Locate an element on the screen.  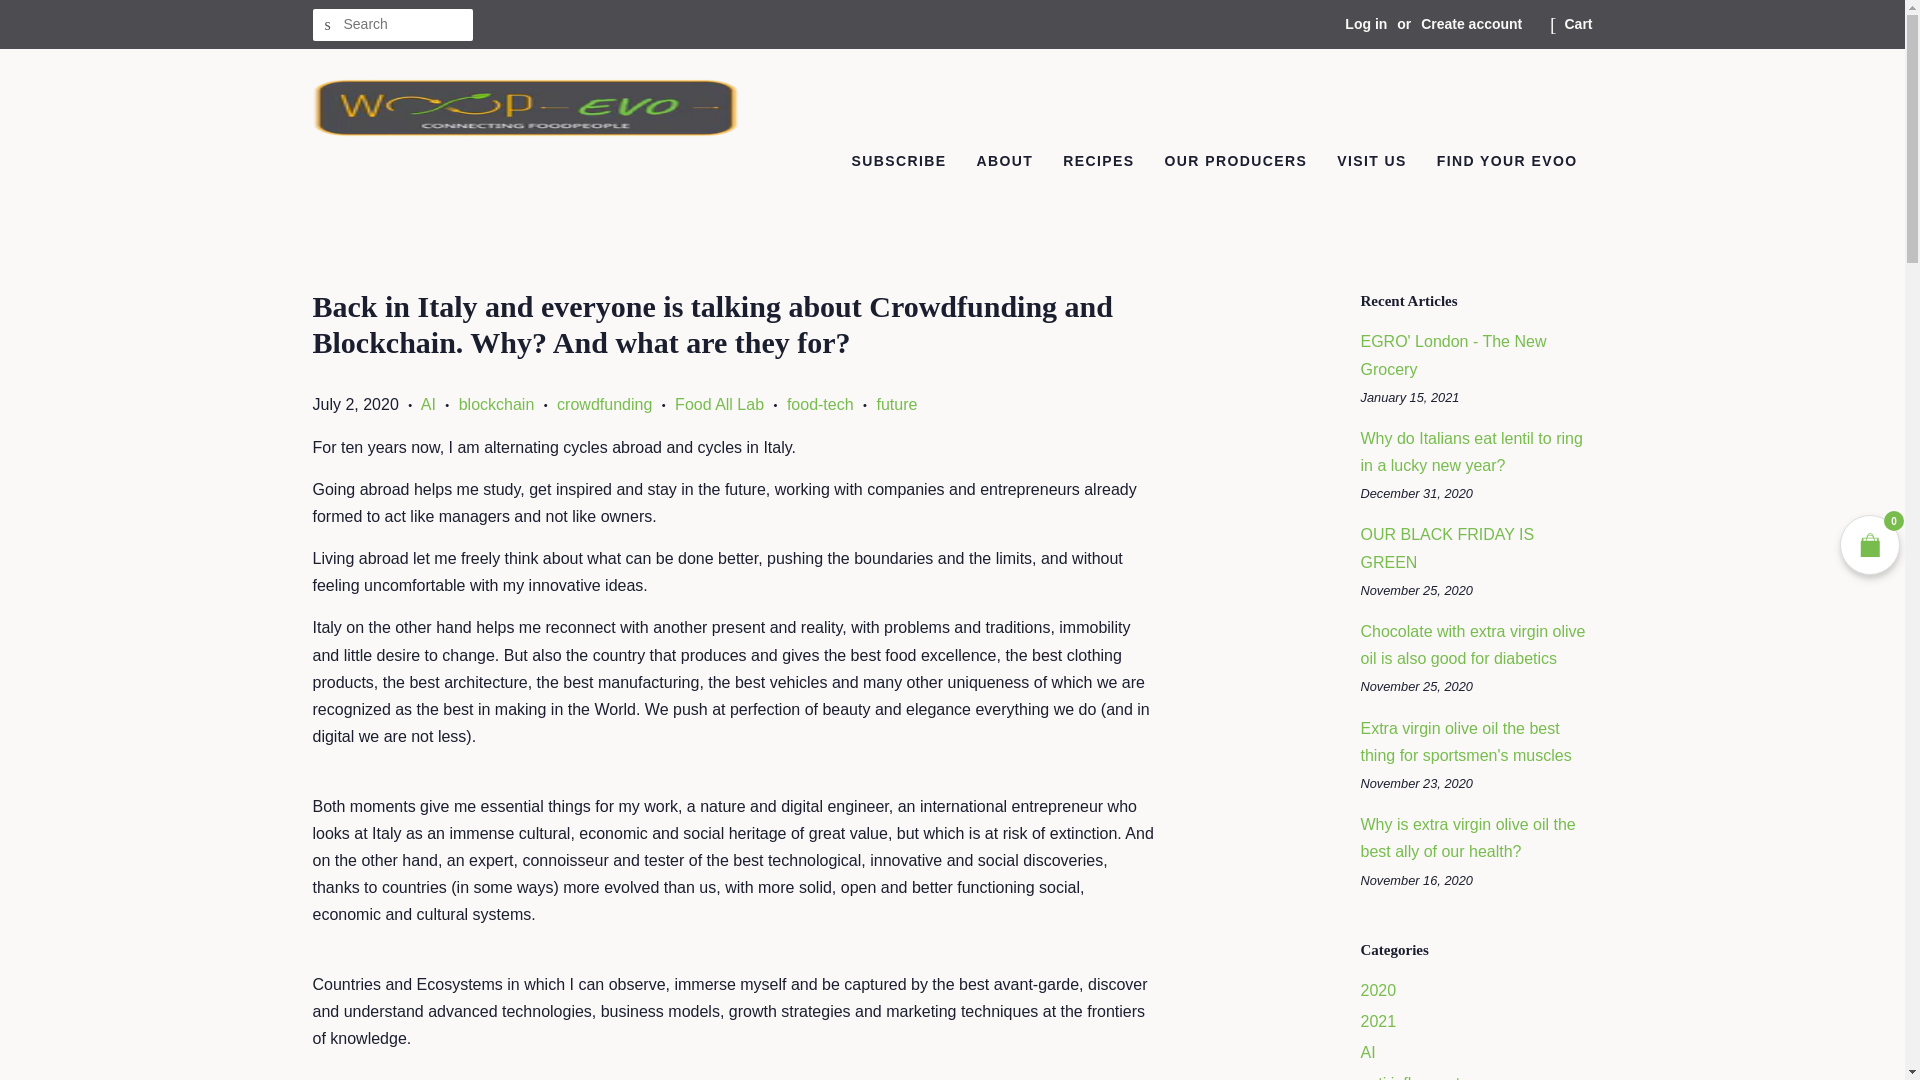
Create account is located at coordinates (1471, 24).